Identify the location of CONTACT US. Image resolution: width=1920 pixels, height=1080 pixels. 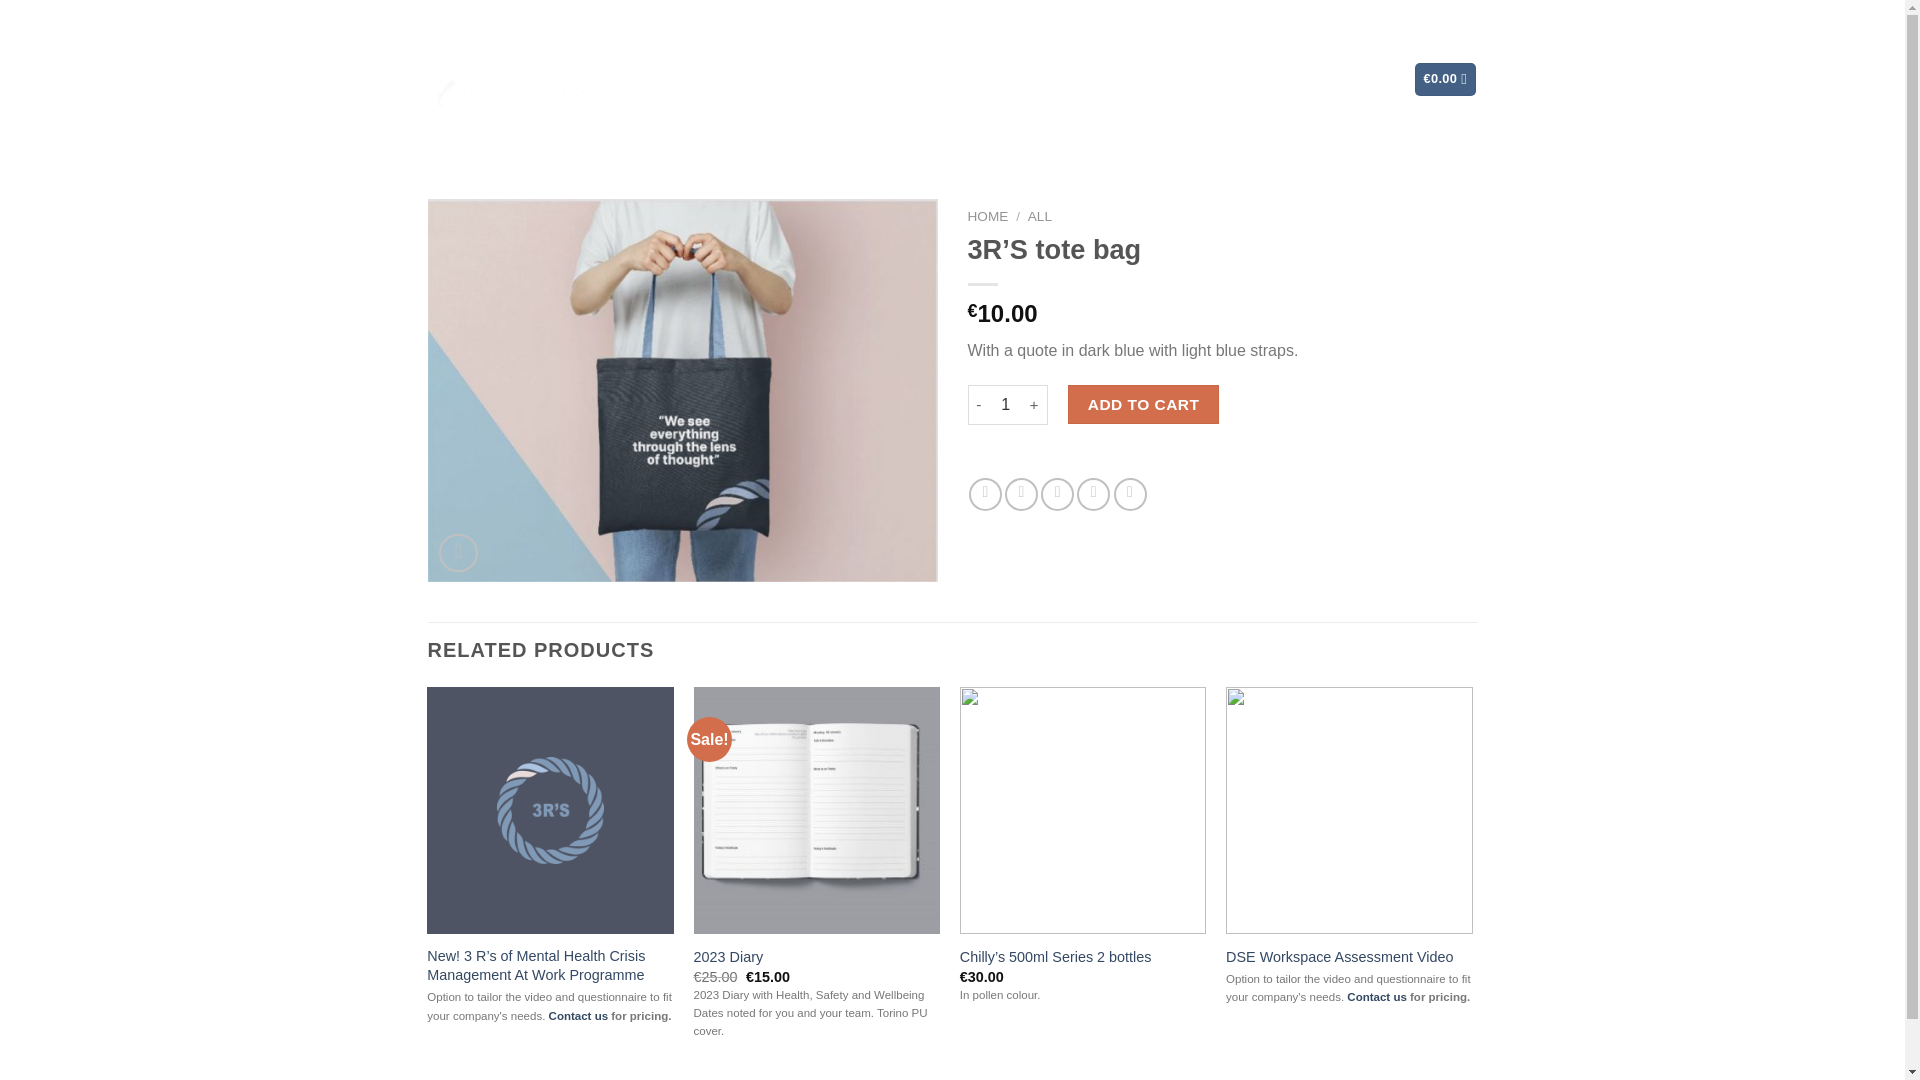
(1320, 80).